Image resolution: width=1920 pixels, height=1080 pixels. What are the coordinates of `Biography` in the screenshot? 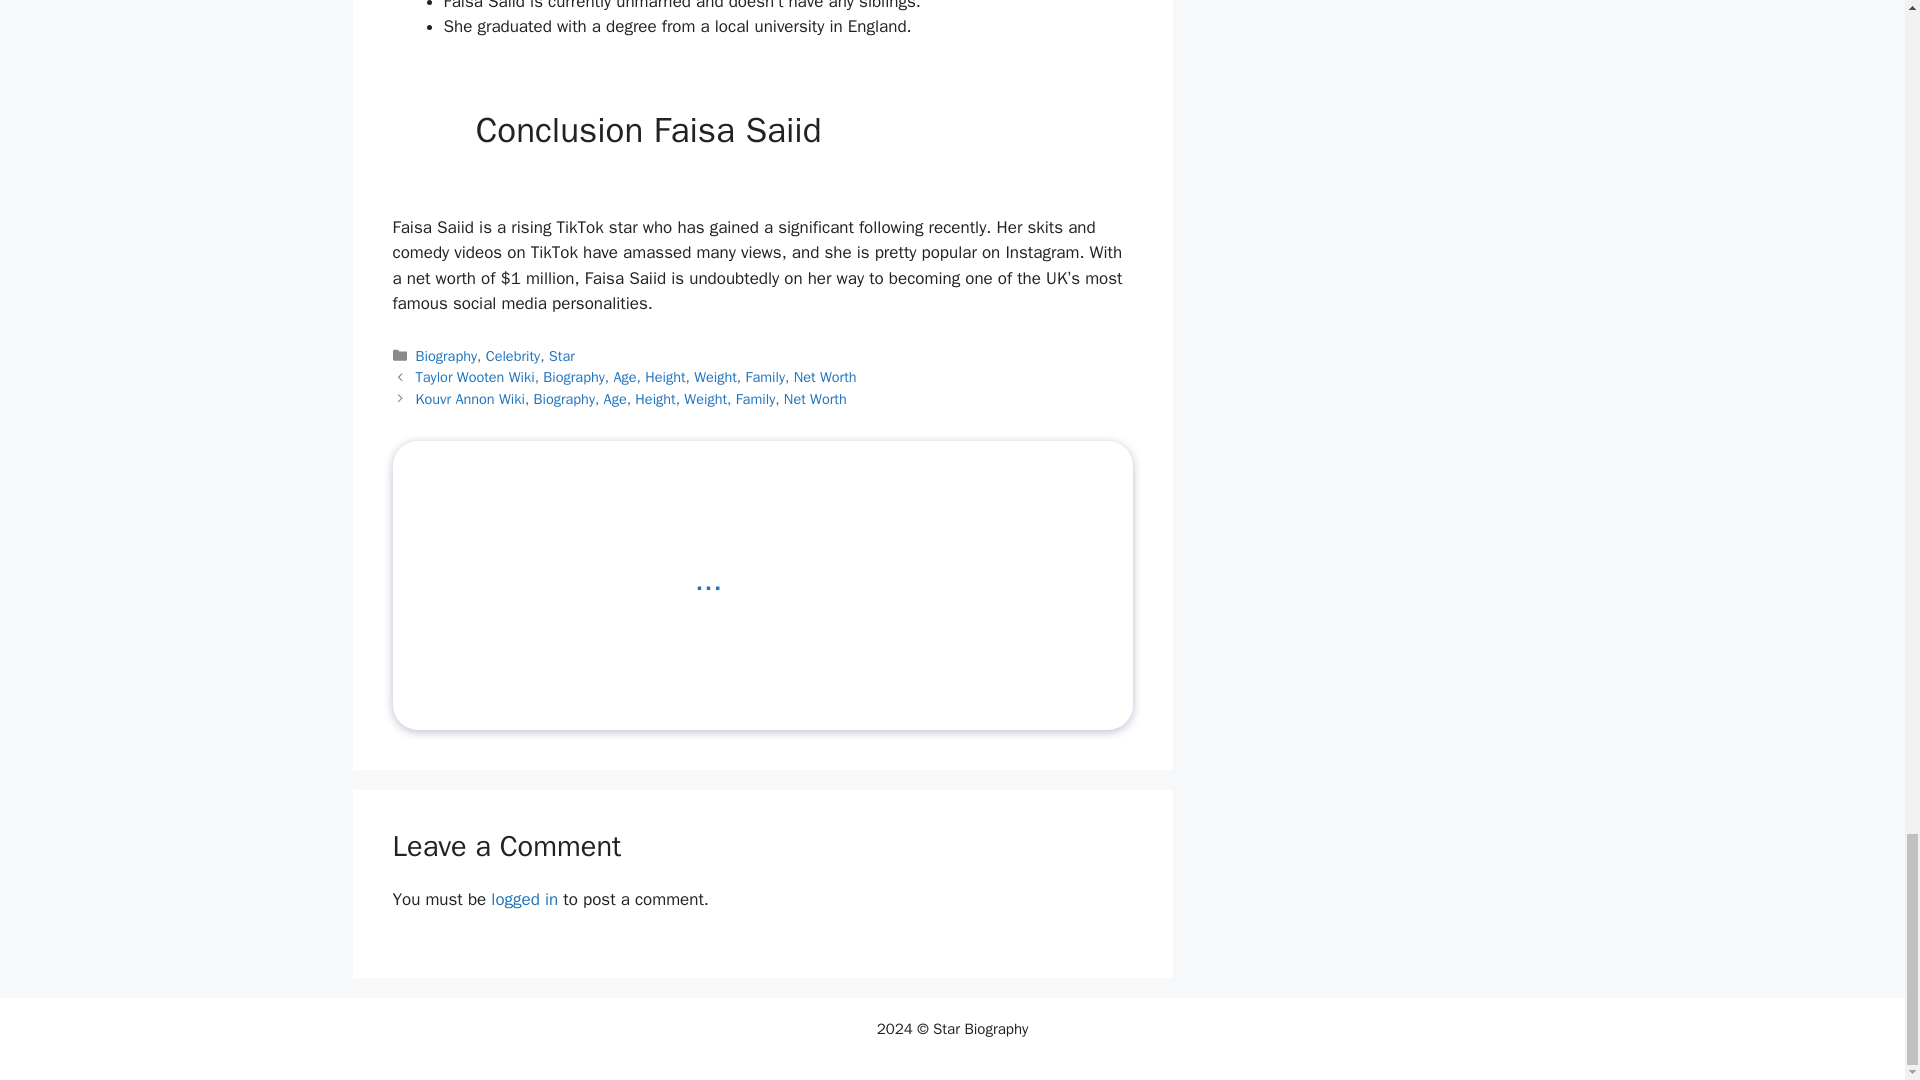 It's located at (446, 356).